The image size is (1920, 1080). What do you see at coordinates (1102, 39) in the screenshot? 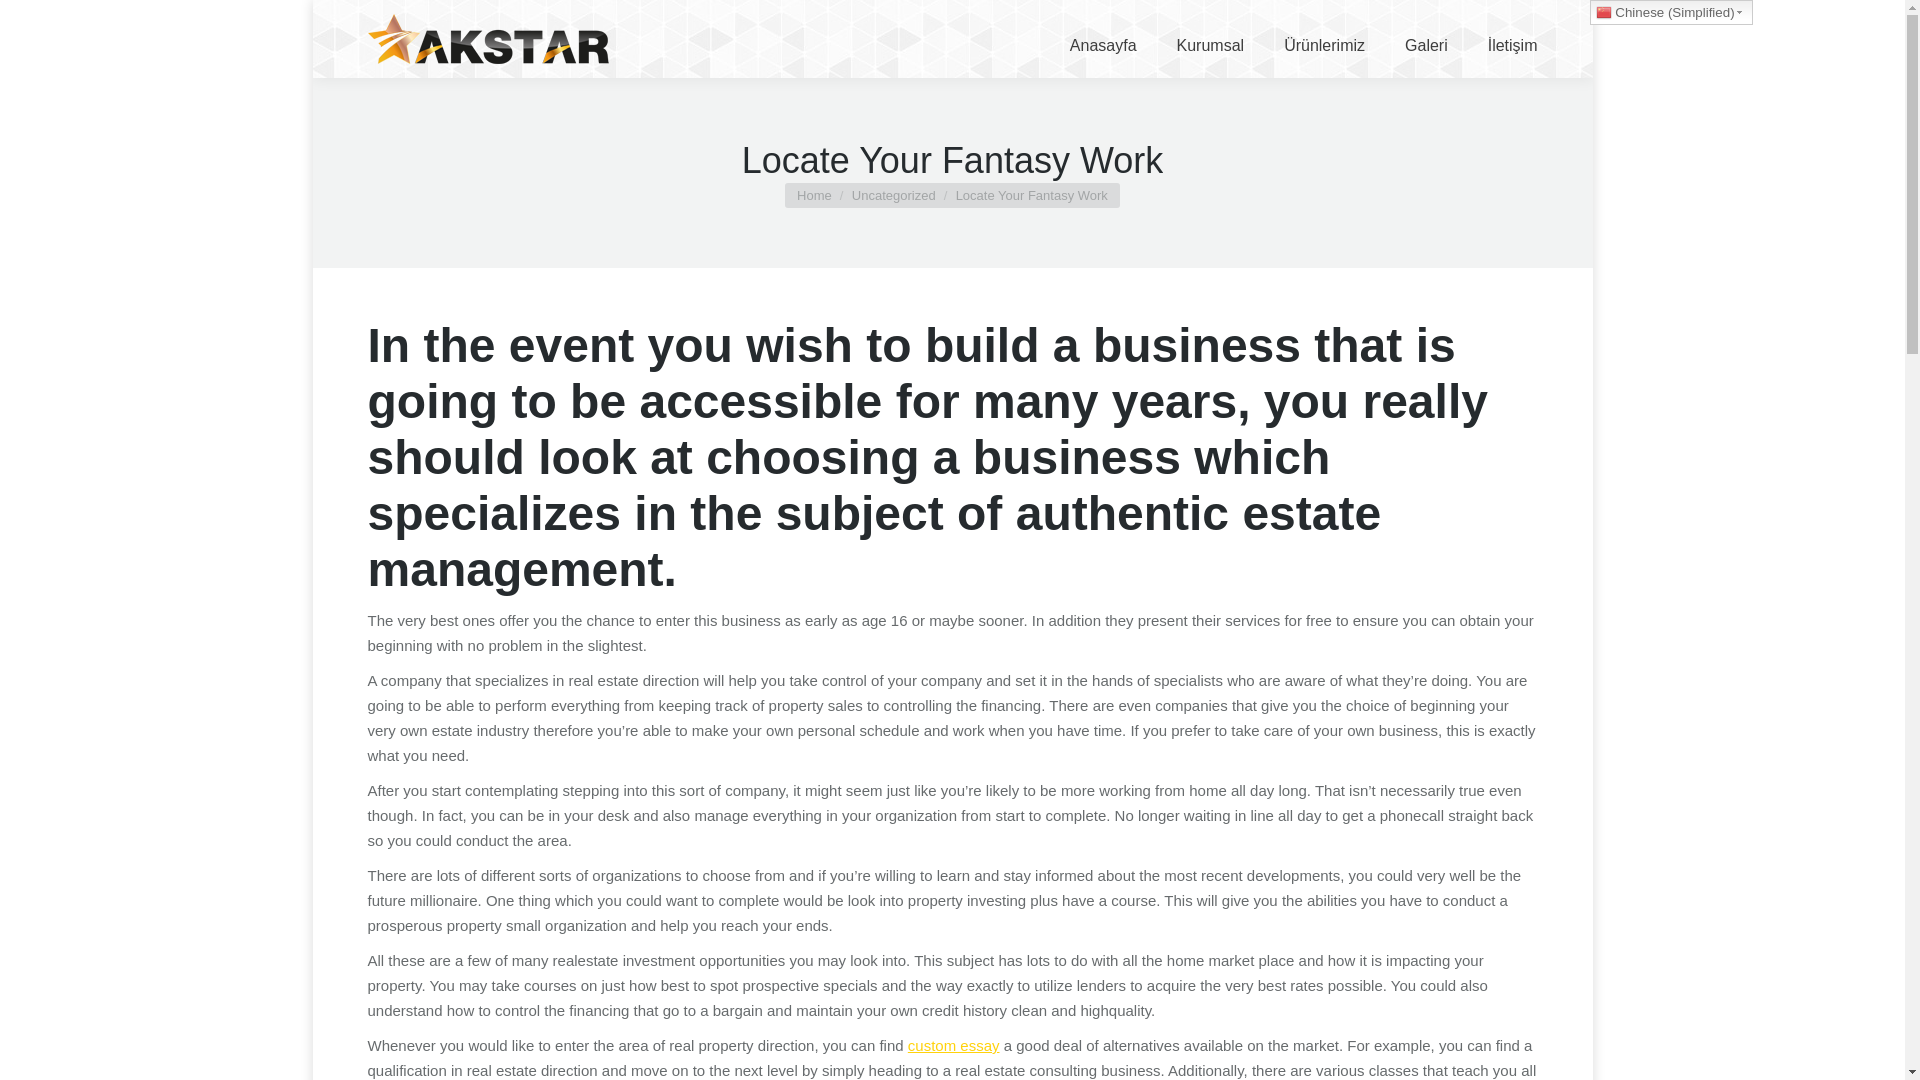
I see `Anasayfa` at bounding box center [1102, 39].